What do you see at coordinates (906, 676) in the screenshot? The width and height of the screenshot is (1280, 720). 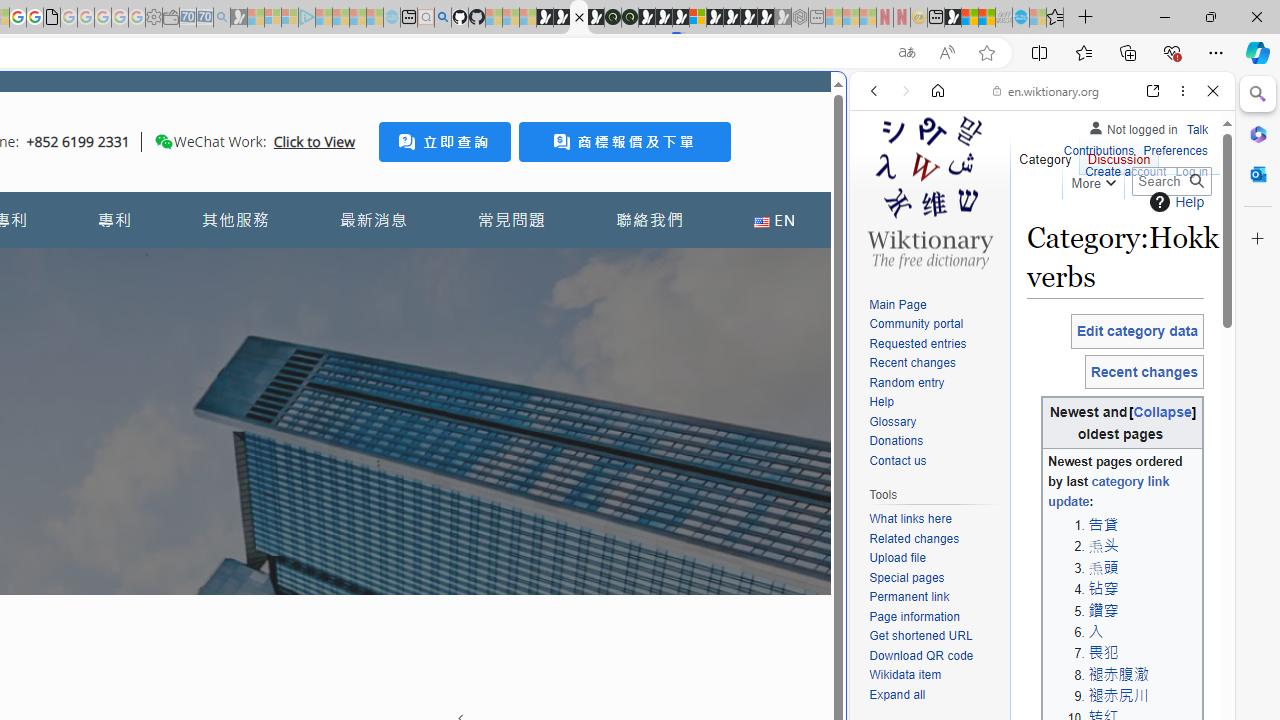 I see `Wikidata item` at bounding box center [906, 676].